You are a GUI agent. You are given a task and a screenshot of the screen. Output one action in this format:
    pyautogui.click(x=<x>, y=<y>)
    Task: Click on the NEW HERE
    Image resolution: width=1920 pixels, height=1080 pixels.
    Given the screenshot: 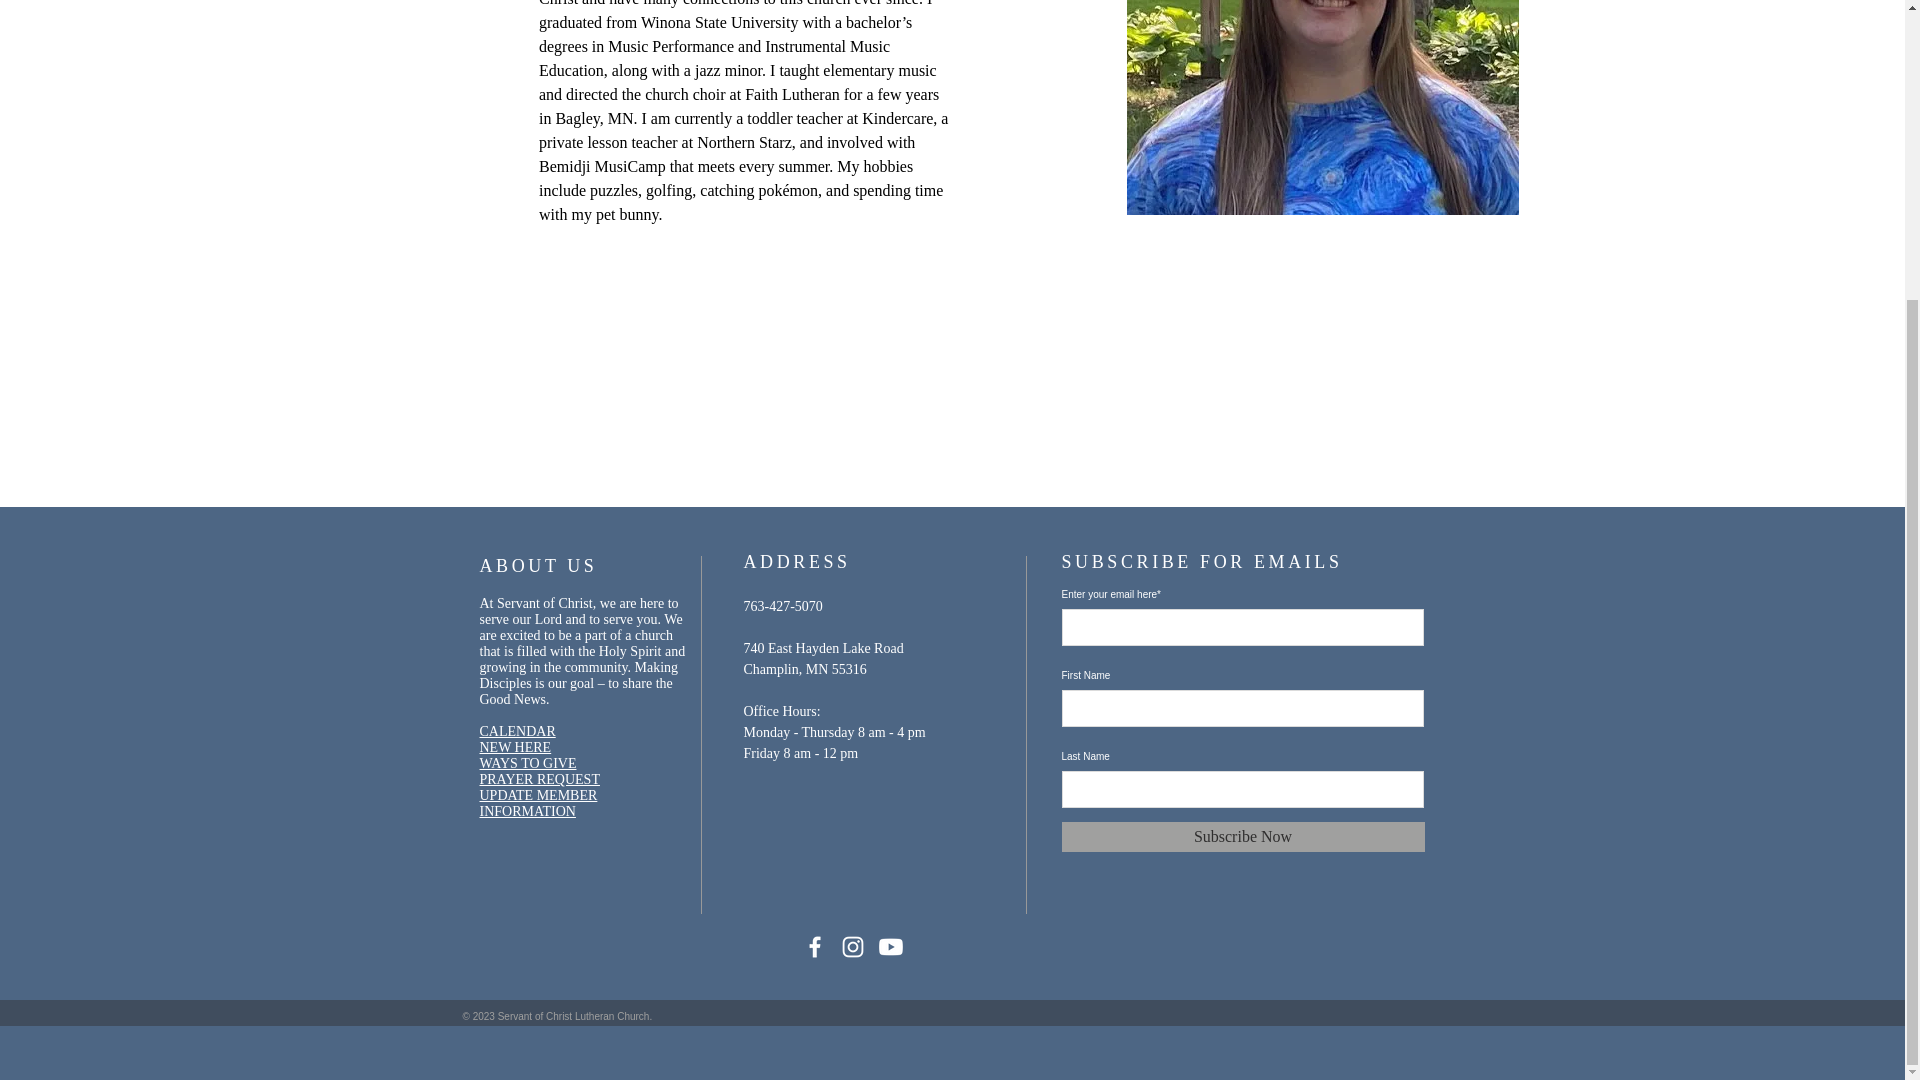 What is the action you would take?
    pyautogui.click(x=516, y=746)
    